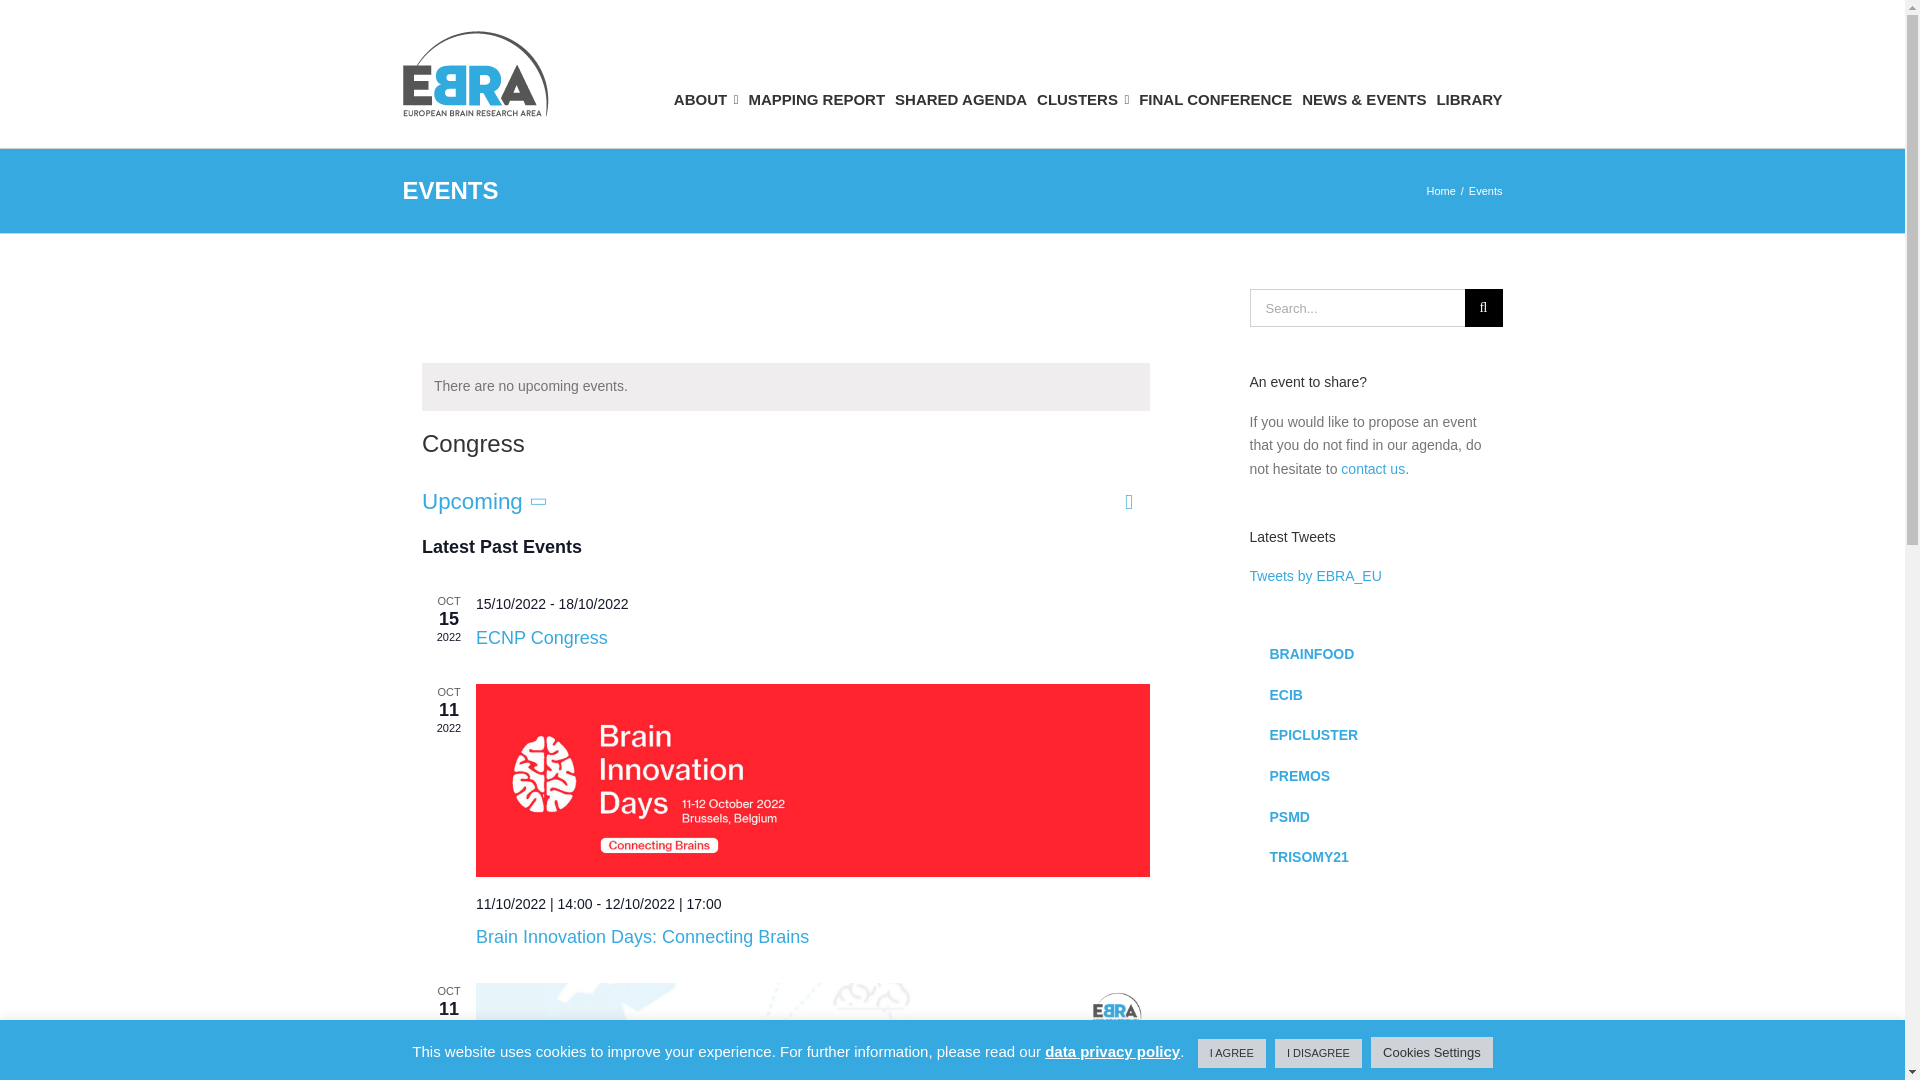 The width and height of the screenshot is (1920, 1080). I want to click on Brain Innovation Days: Connecting Brains, so click(813, 780).